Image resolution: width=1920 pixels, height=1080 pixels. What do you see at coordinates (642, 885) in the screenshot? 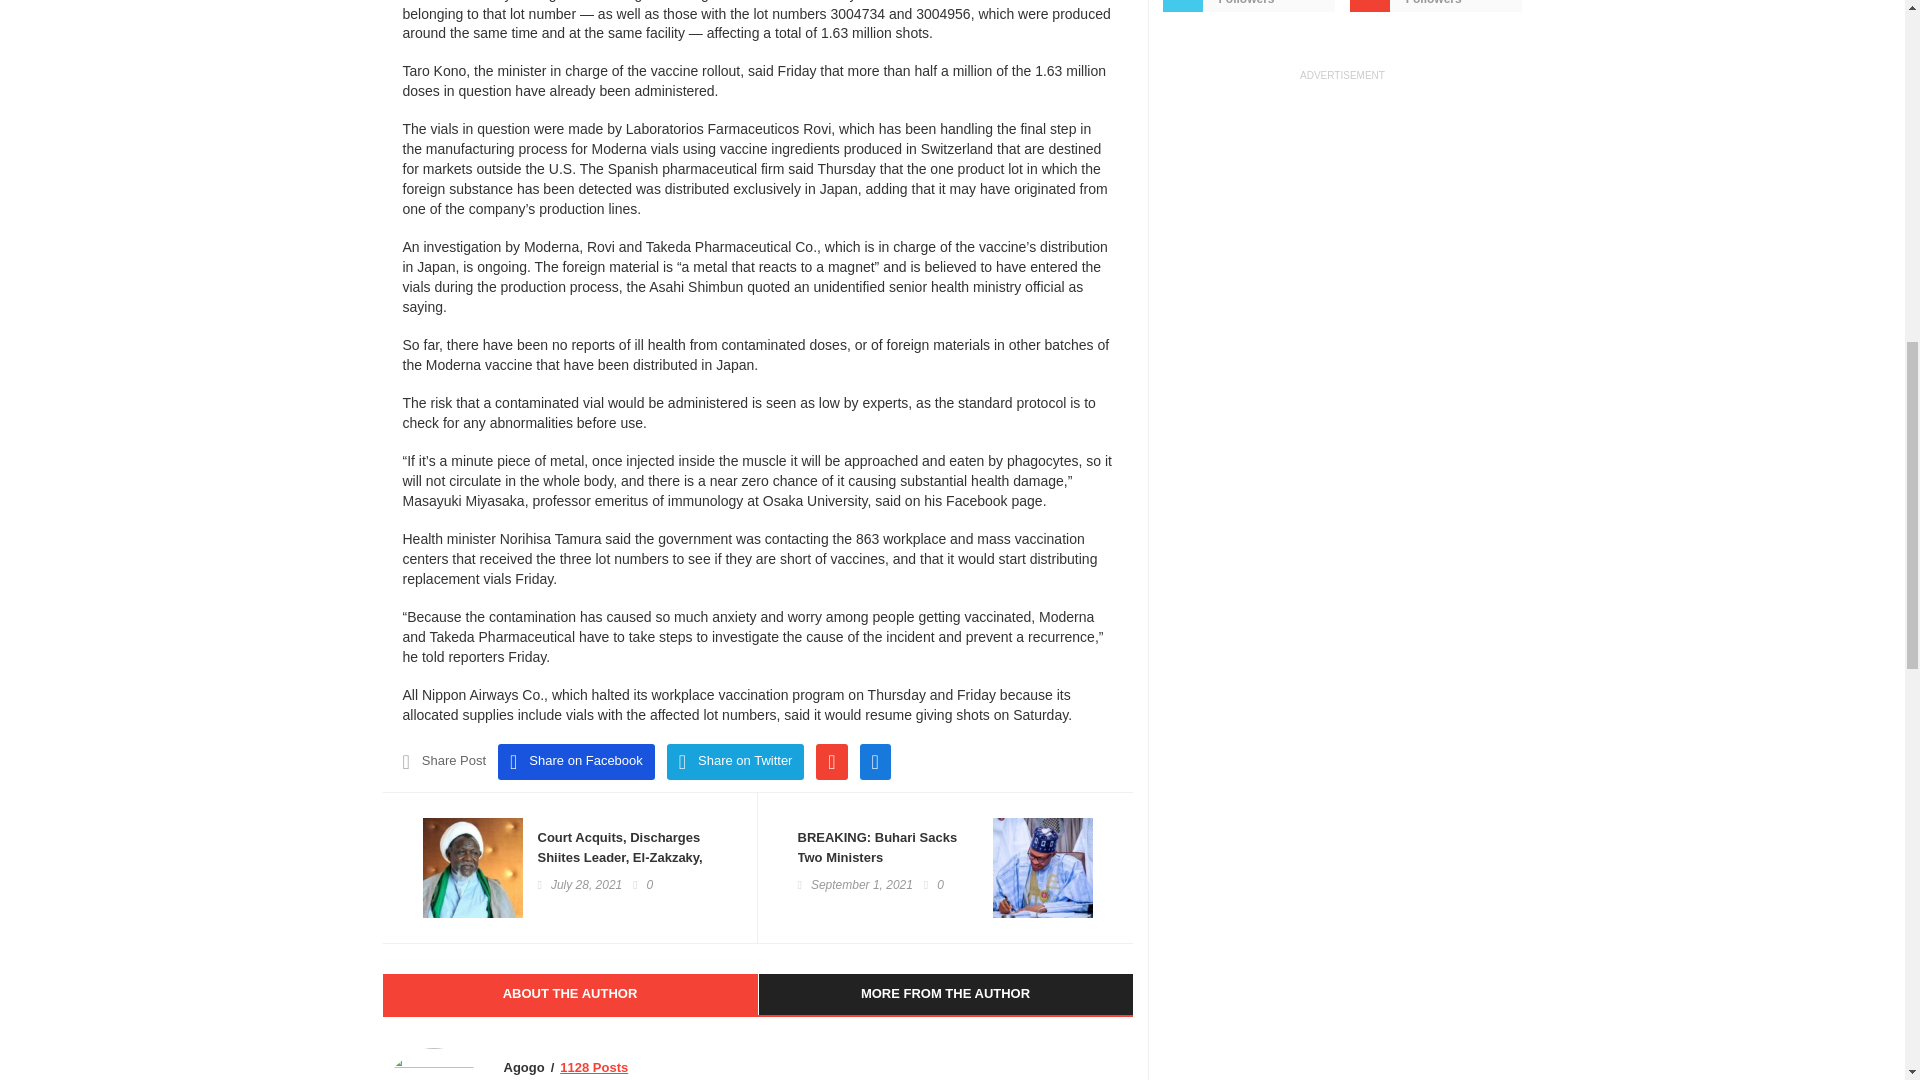
I see `0` at bounding box center [642, 885].